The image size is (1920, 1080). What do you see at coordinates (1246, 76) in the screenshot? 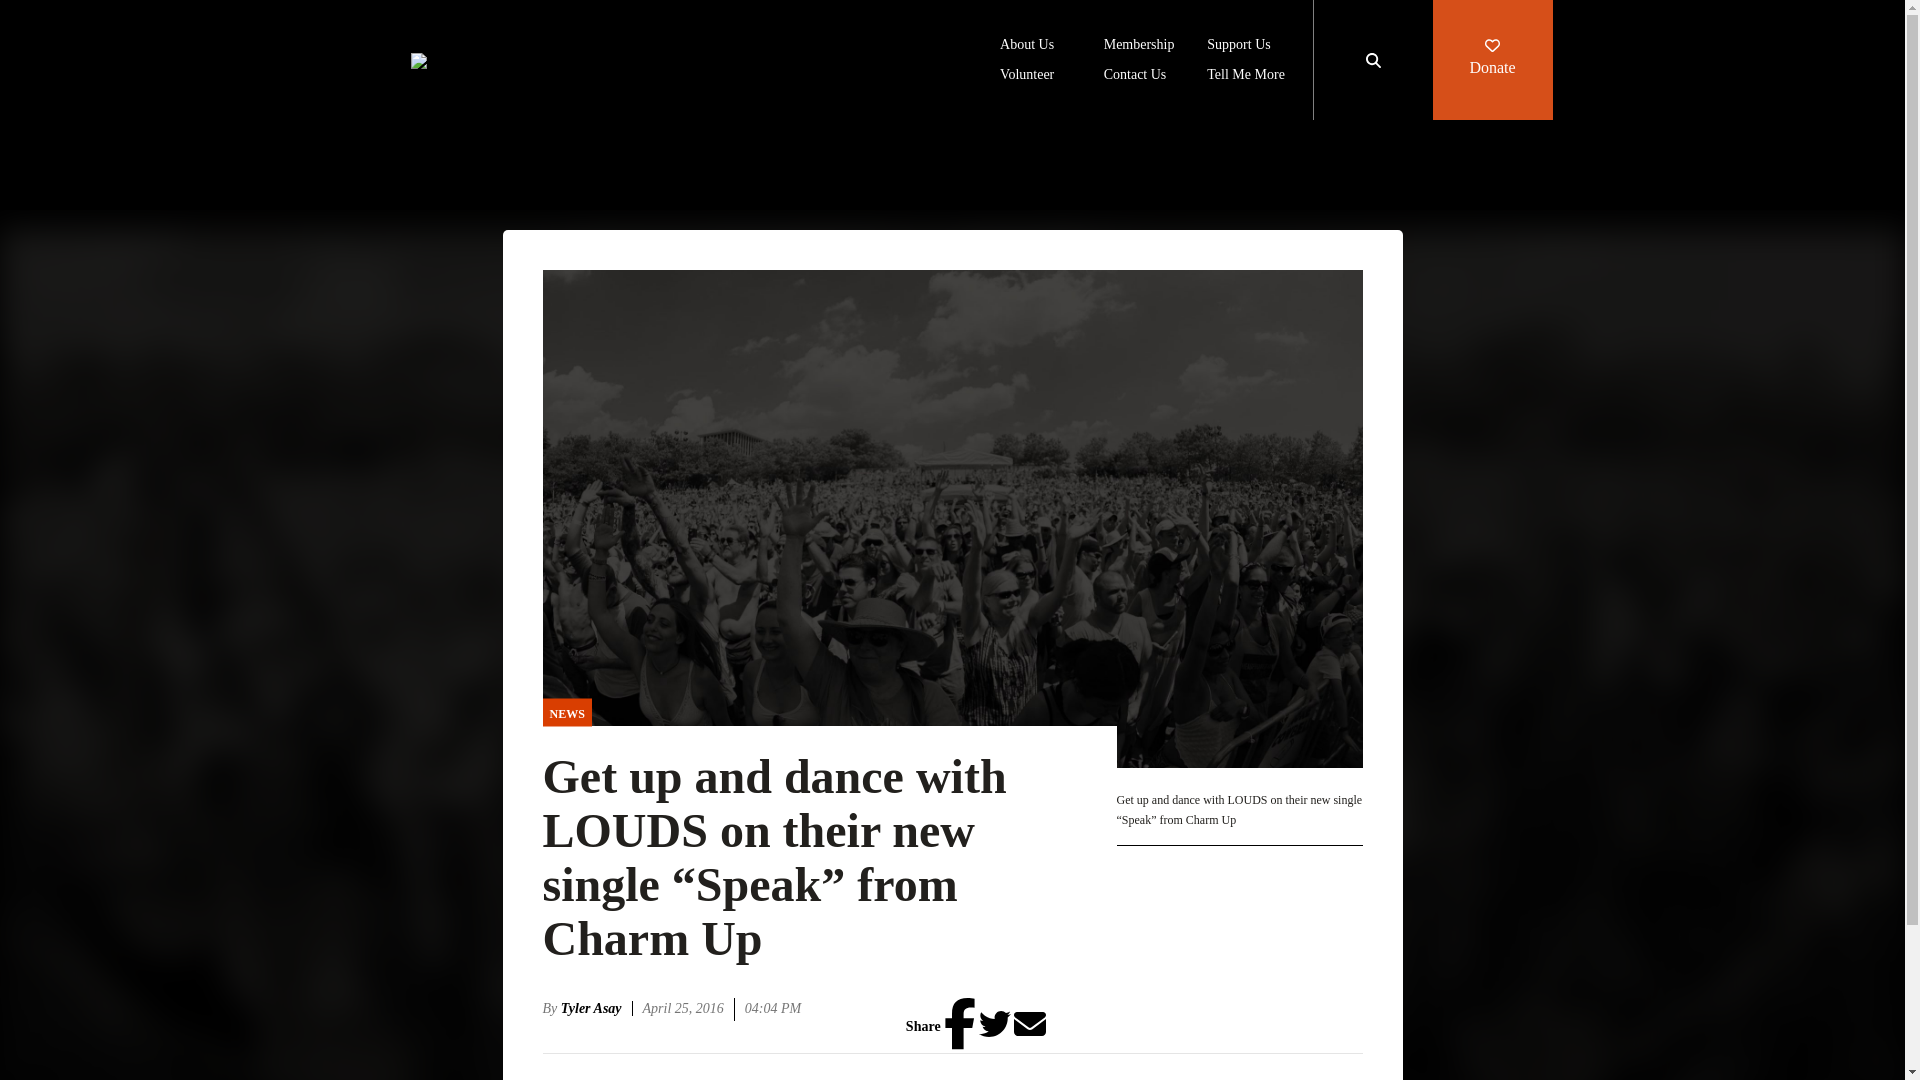
I see `Tell Me More` at bounding box center [1246, 76].